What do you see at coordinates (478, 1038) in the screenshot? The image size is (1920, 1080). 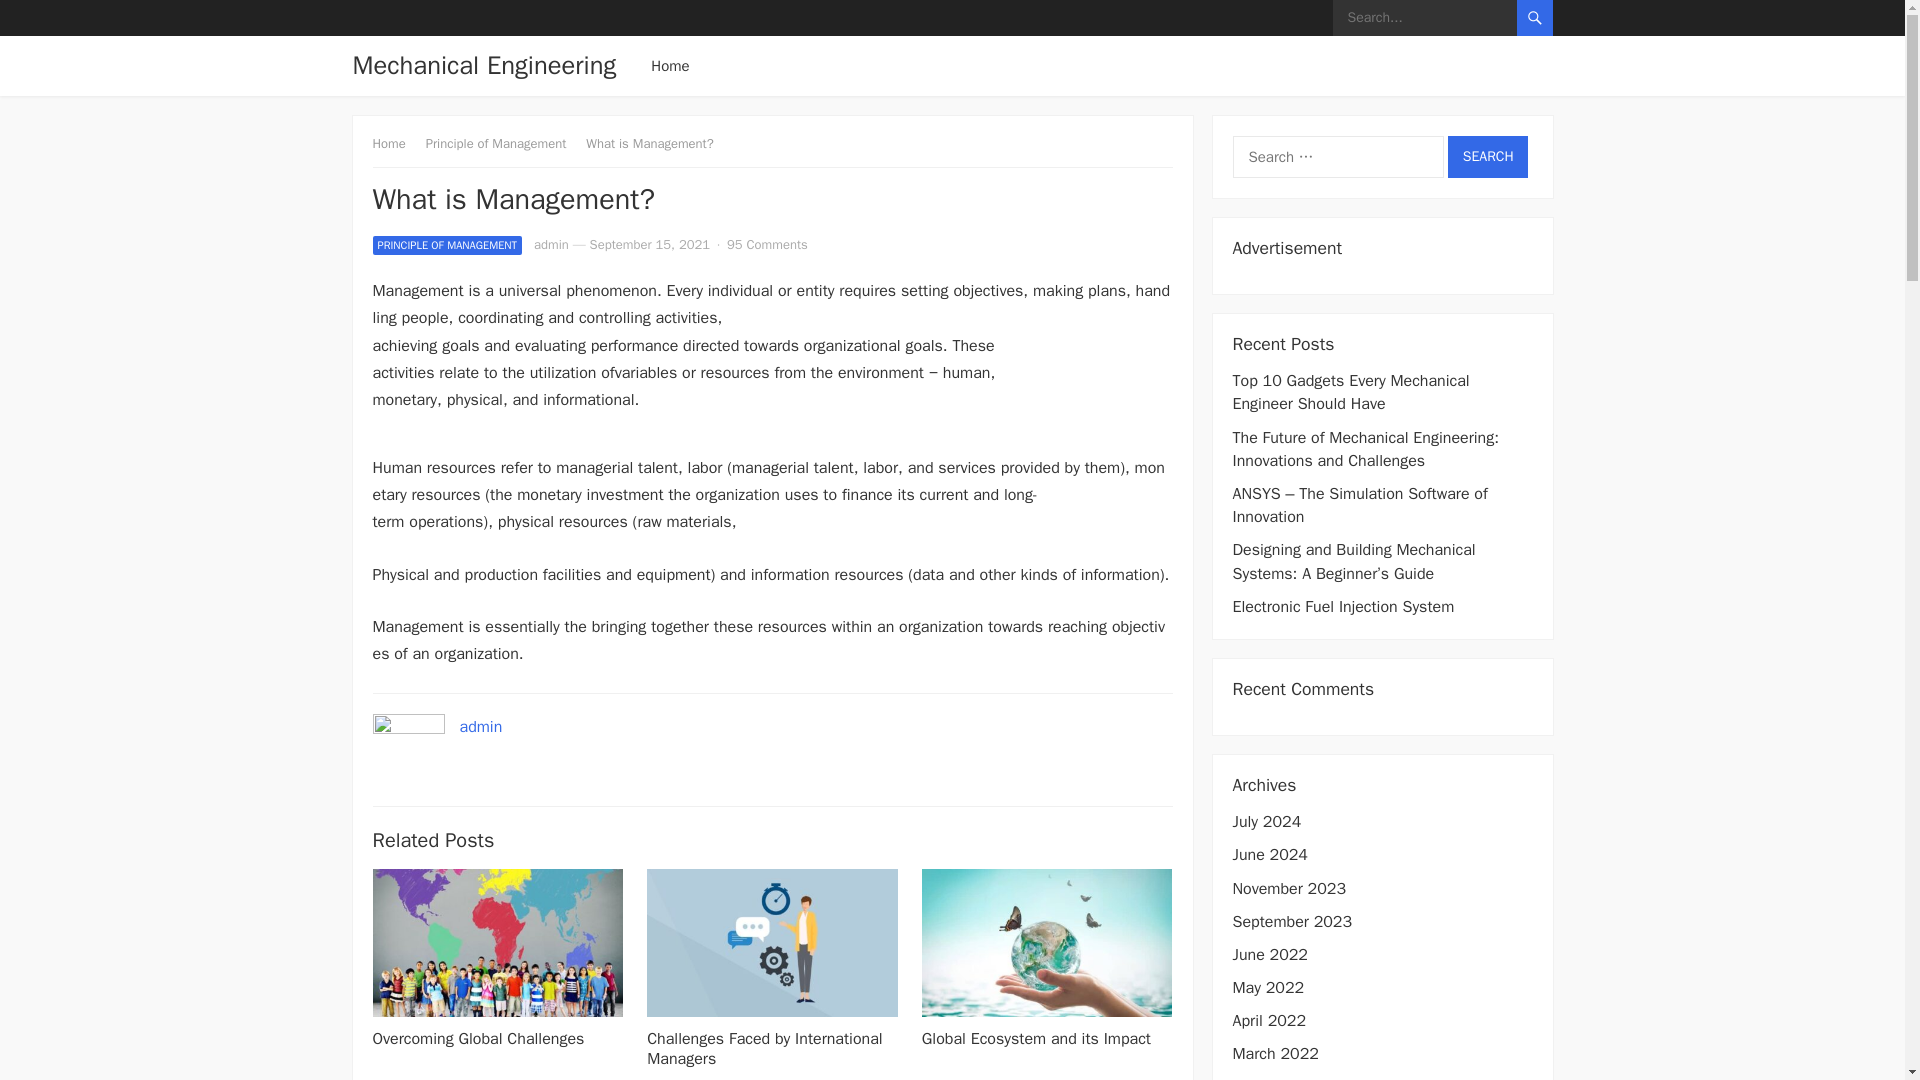 I see `Overcoming Global Challenges` at bounding box center [478, 1038].